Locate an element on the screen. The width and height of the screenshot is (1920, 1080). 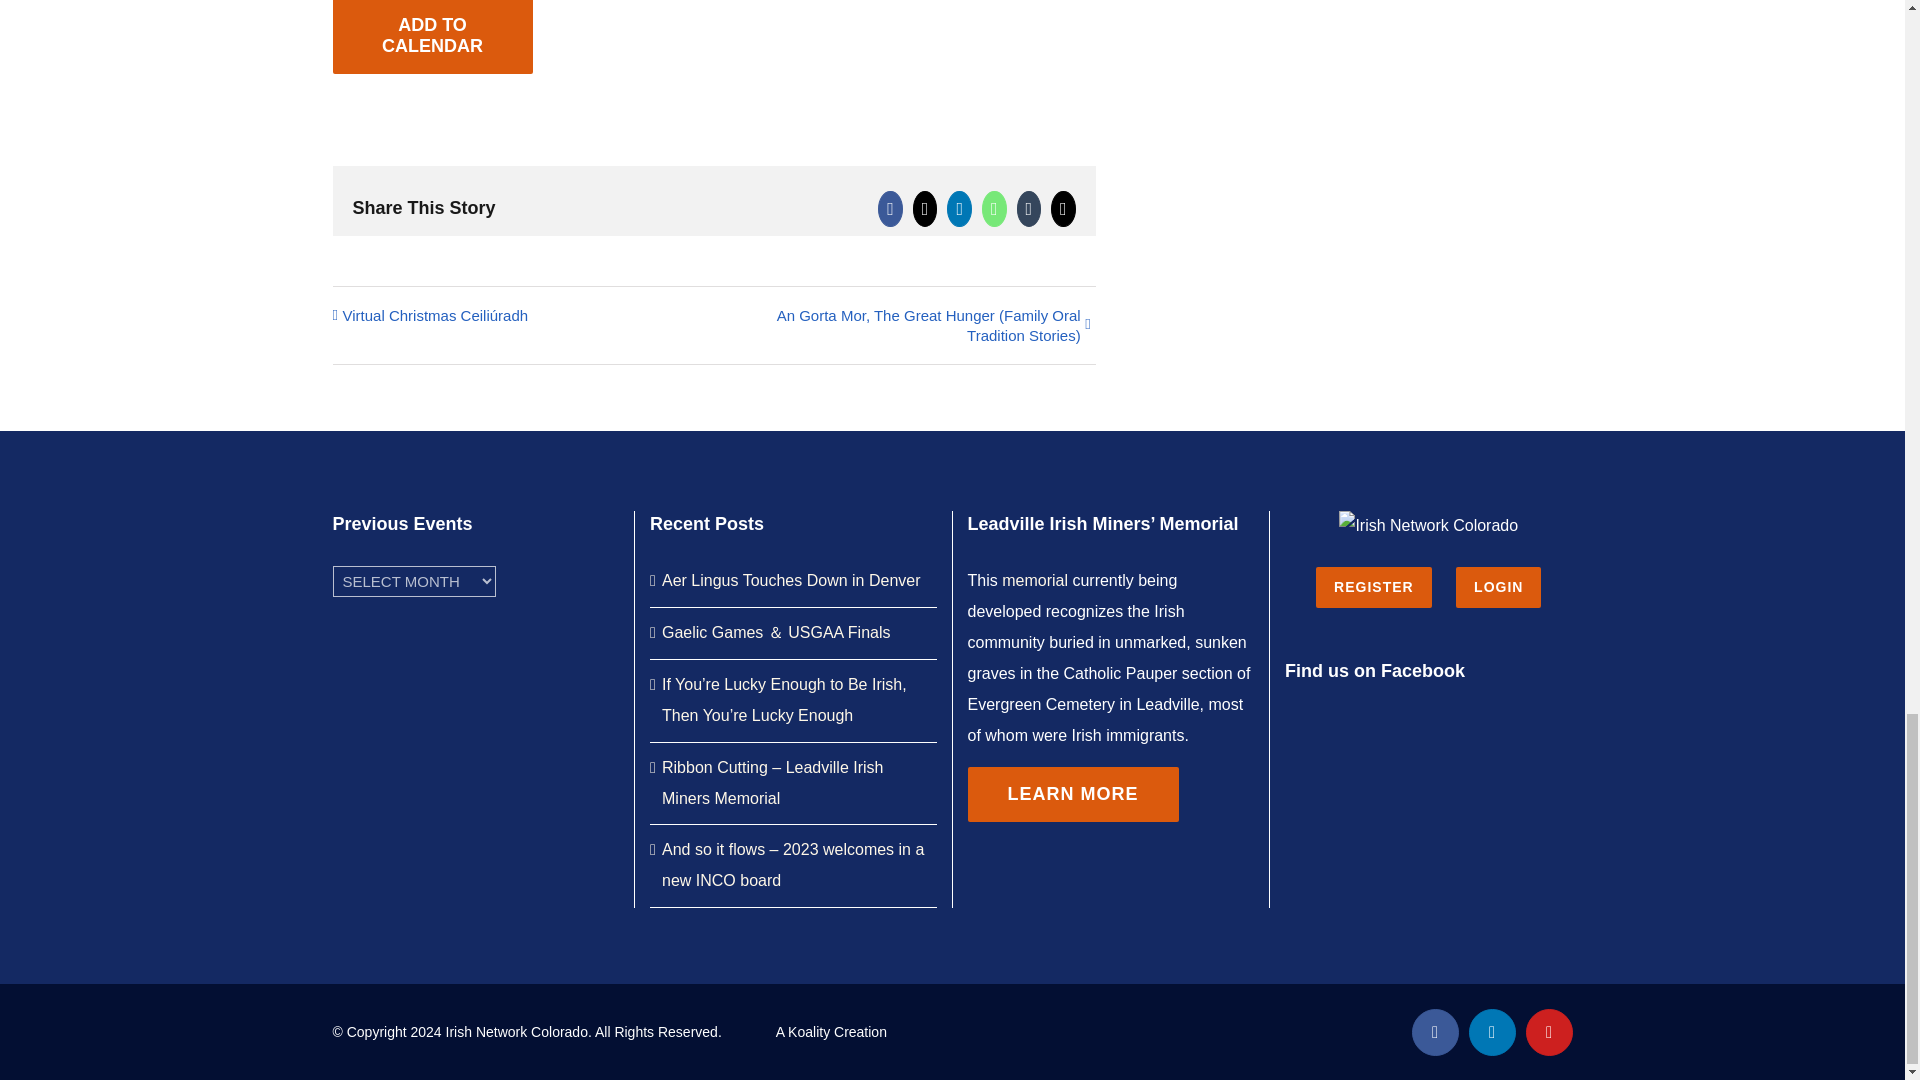
LOGIN is located at coordinates (1498, 588).